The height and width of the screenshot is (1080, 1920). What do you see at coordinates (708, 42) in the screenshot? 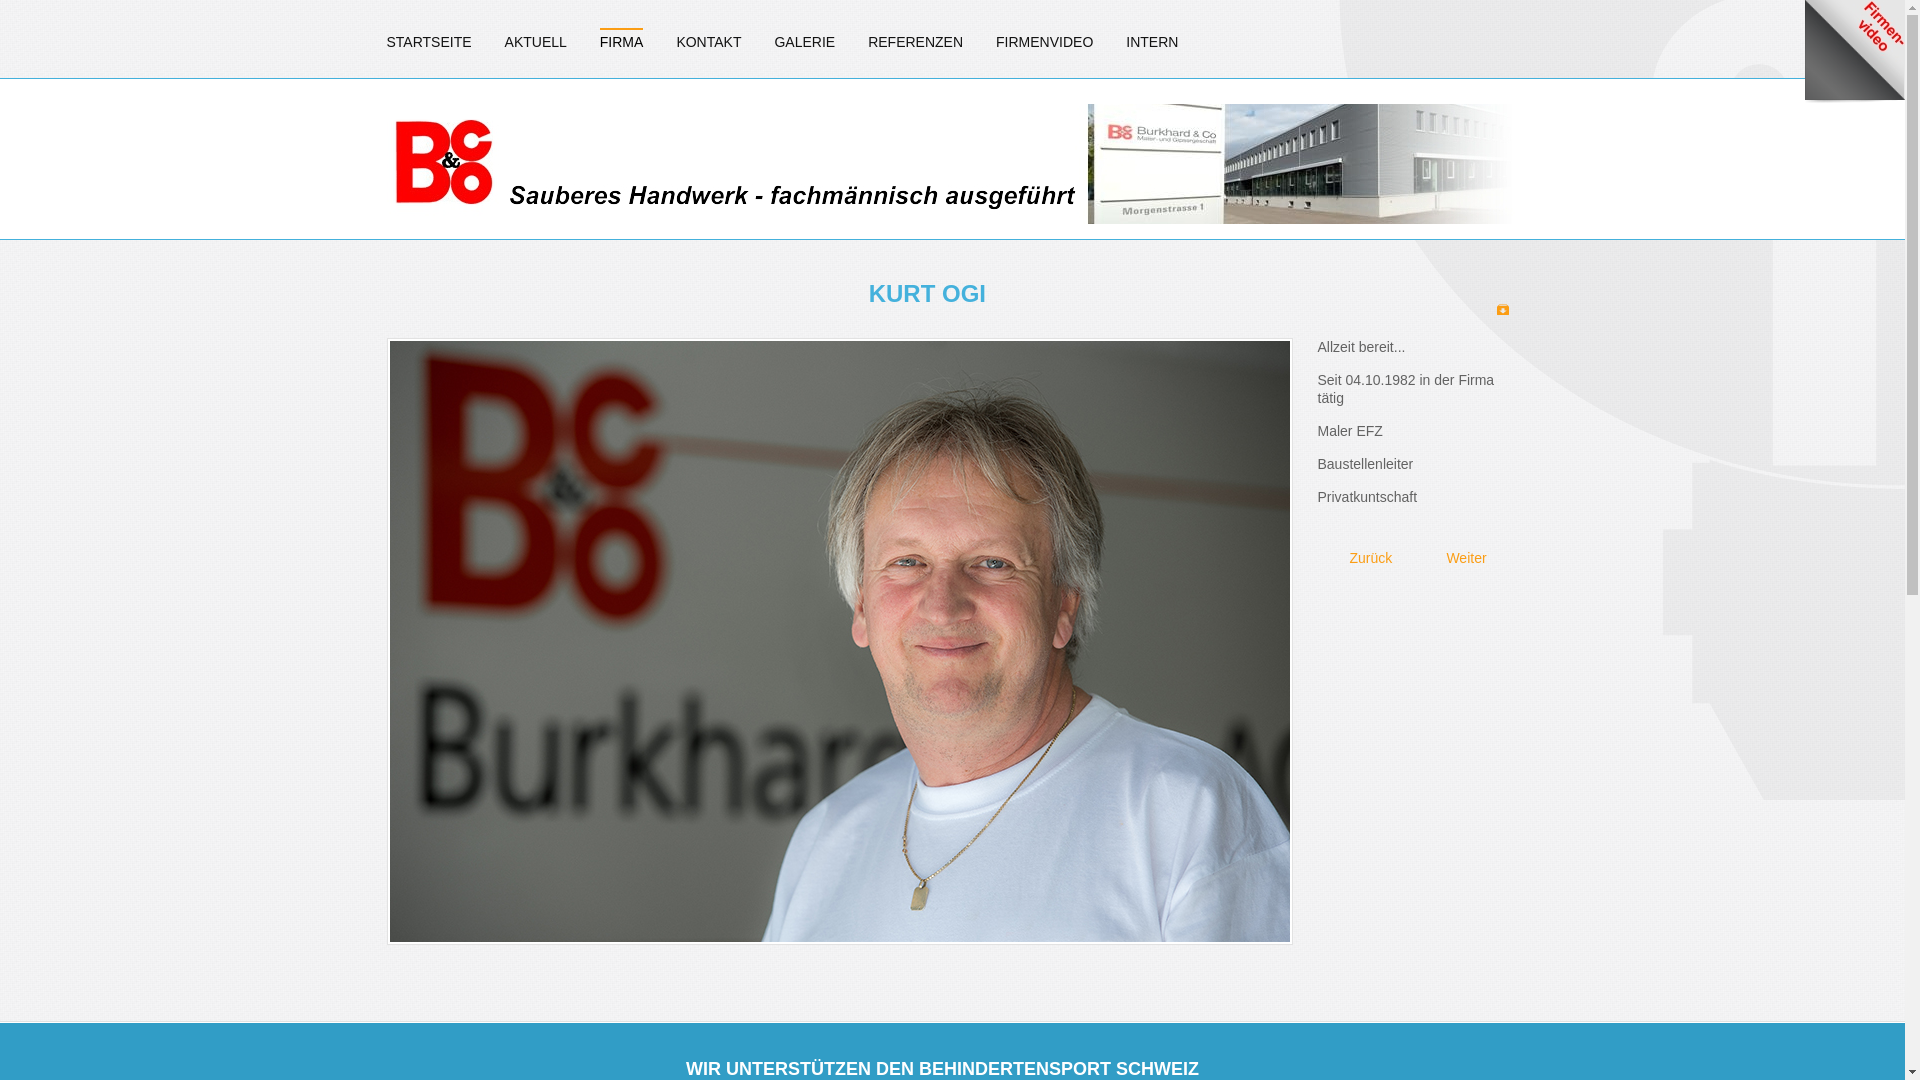
I see `KONTAKT` at bounding box center [708, 42].